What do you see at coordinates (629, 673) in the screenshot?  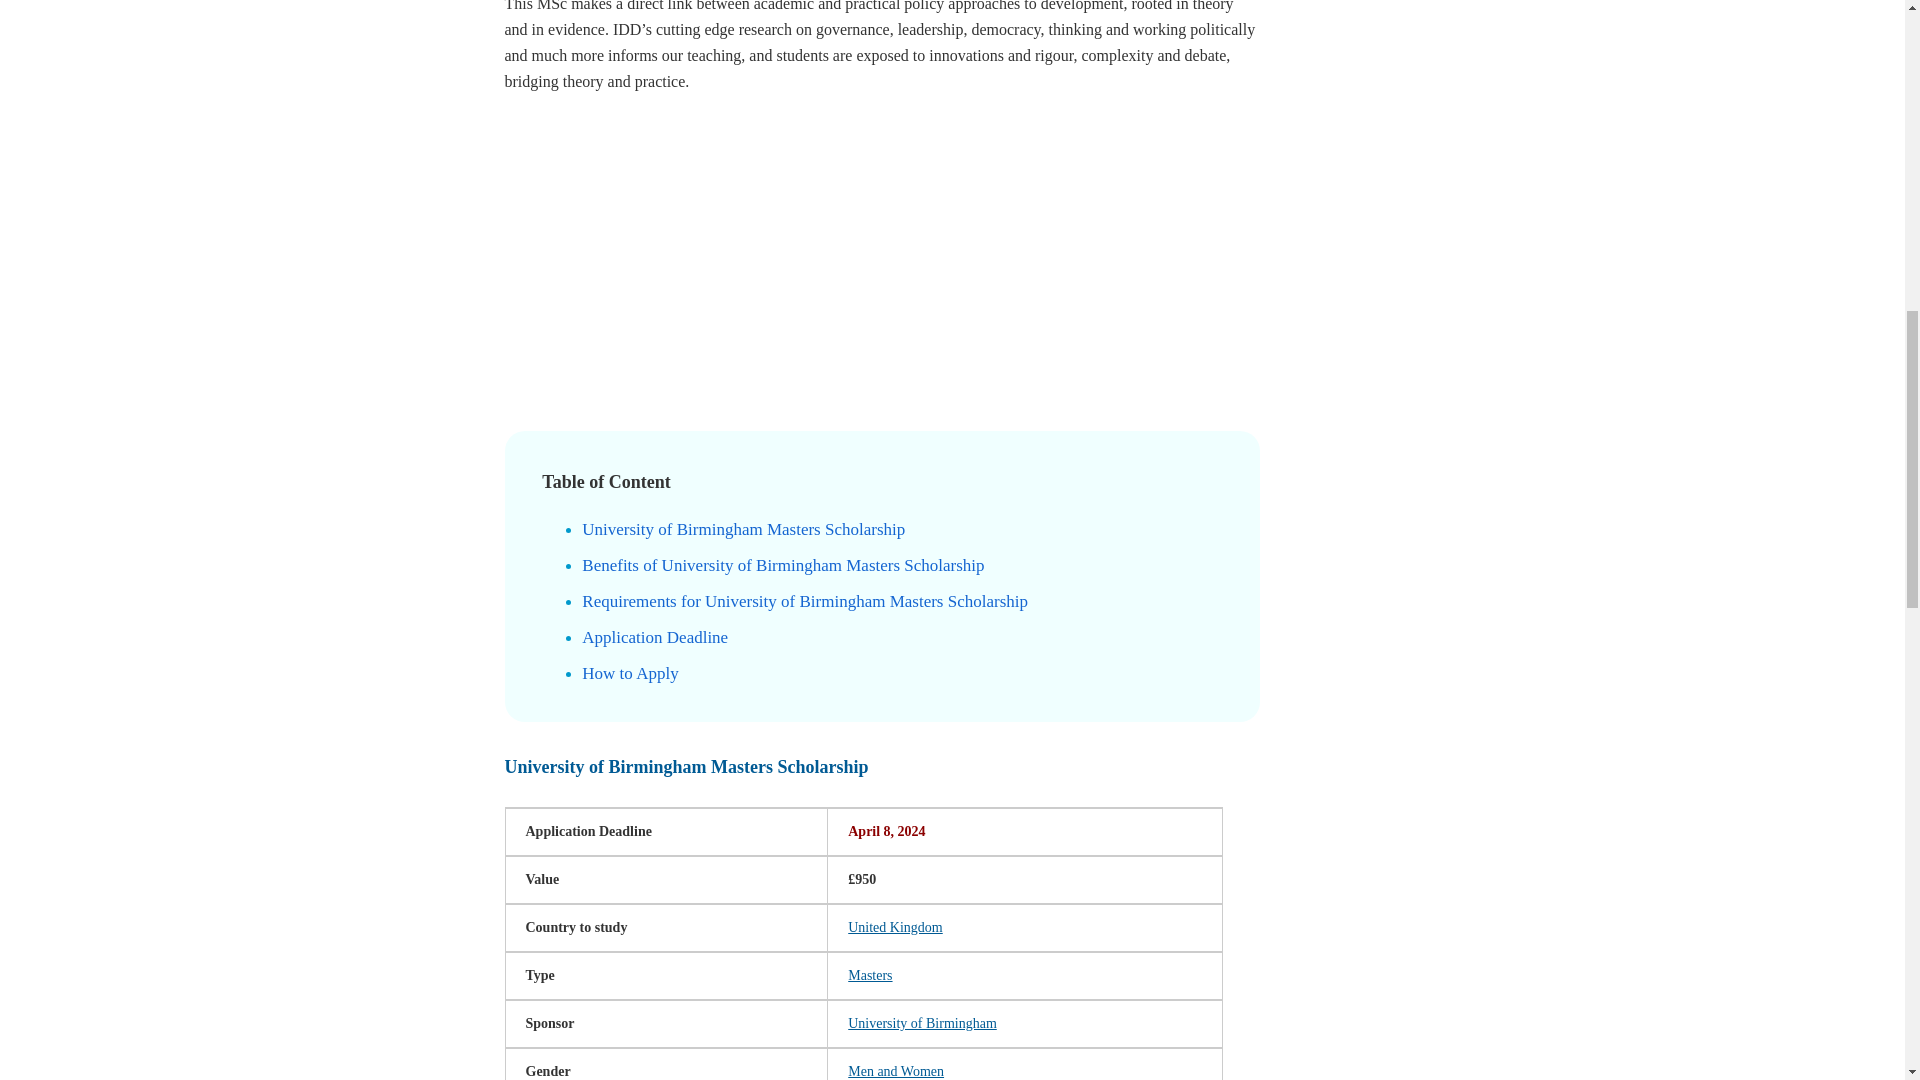 I see `How to Apply` at bounding box center [629, 673].